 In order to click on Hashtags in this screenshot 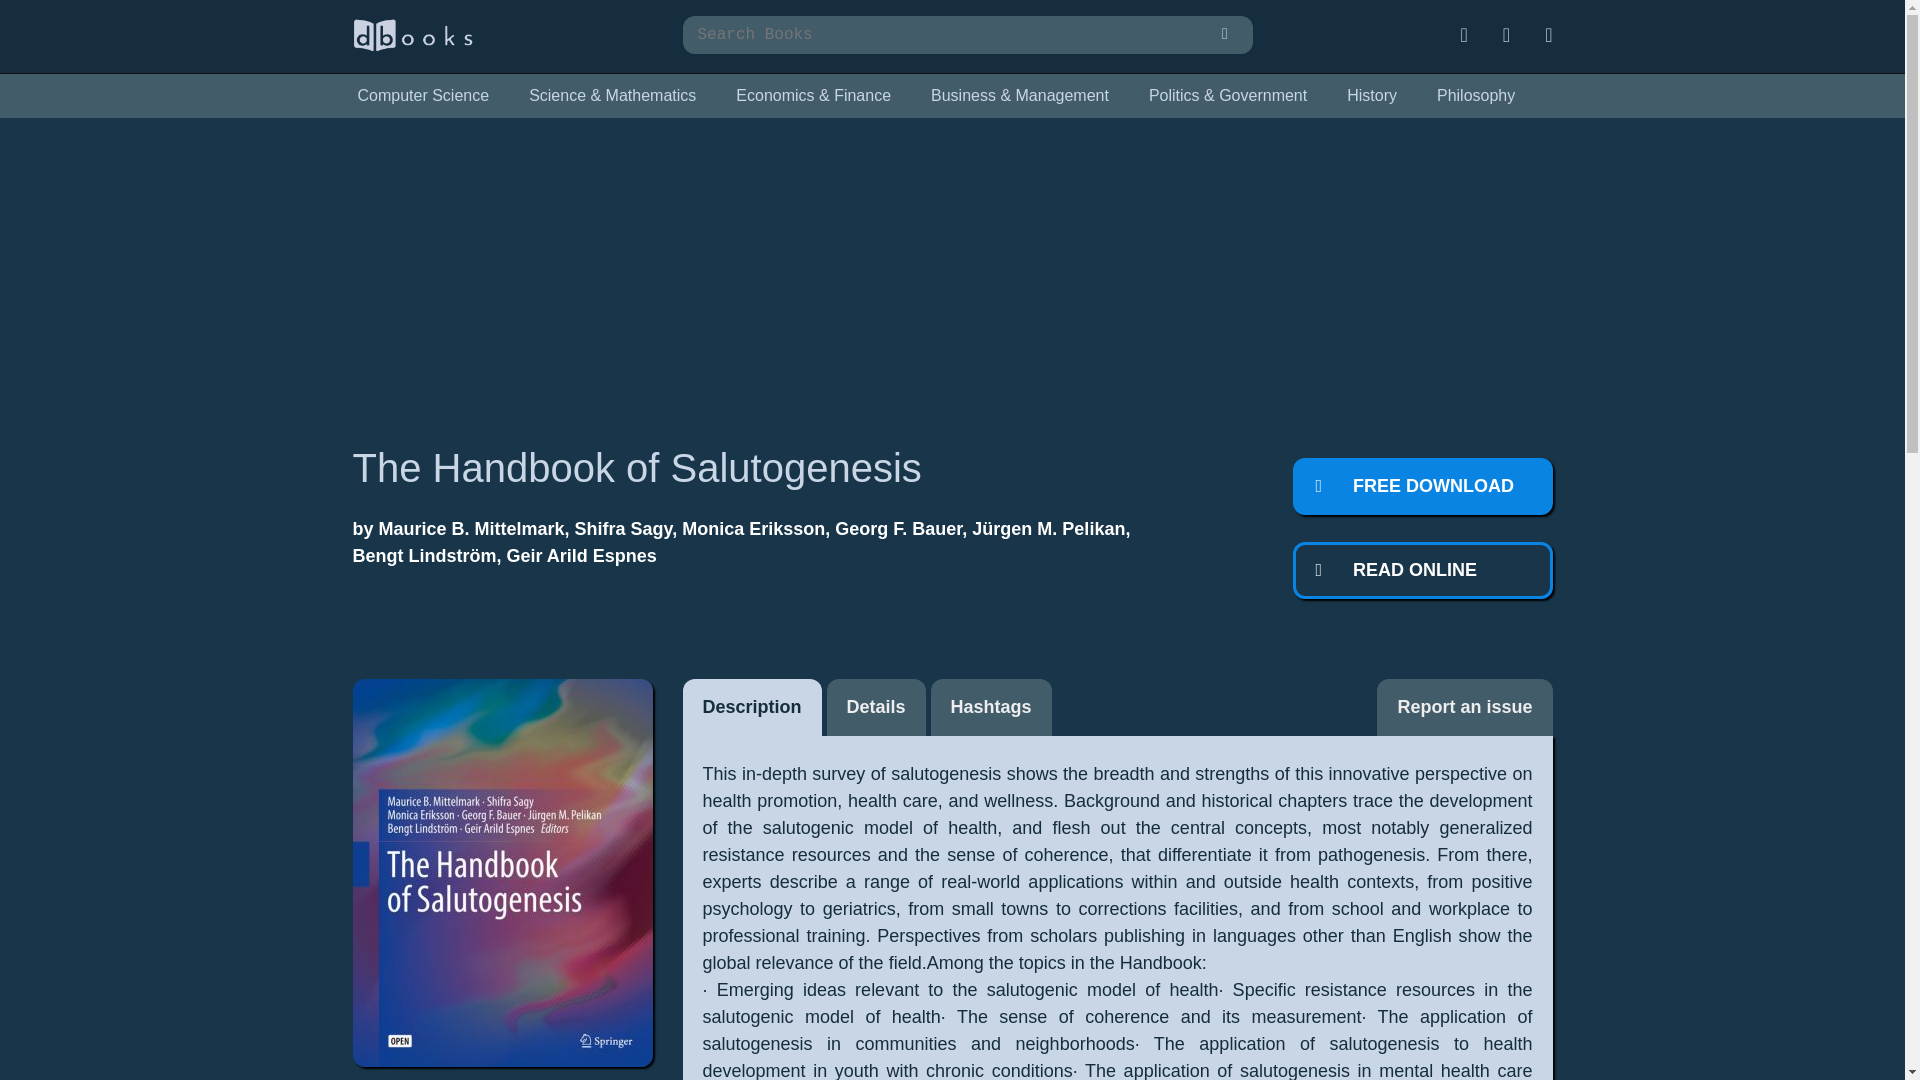, I will do `click(992, 707)`.